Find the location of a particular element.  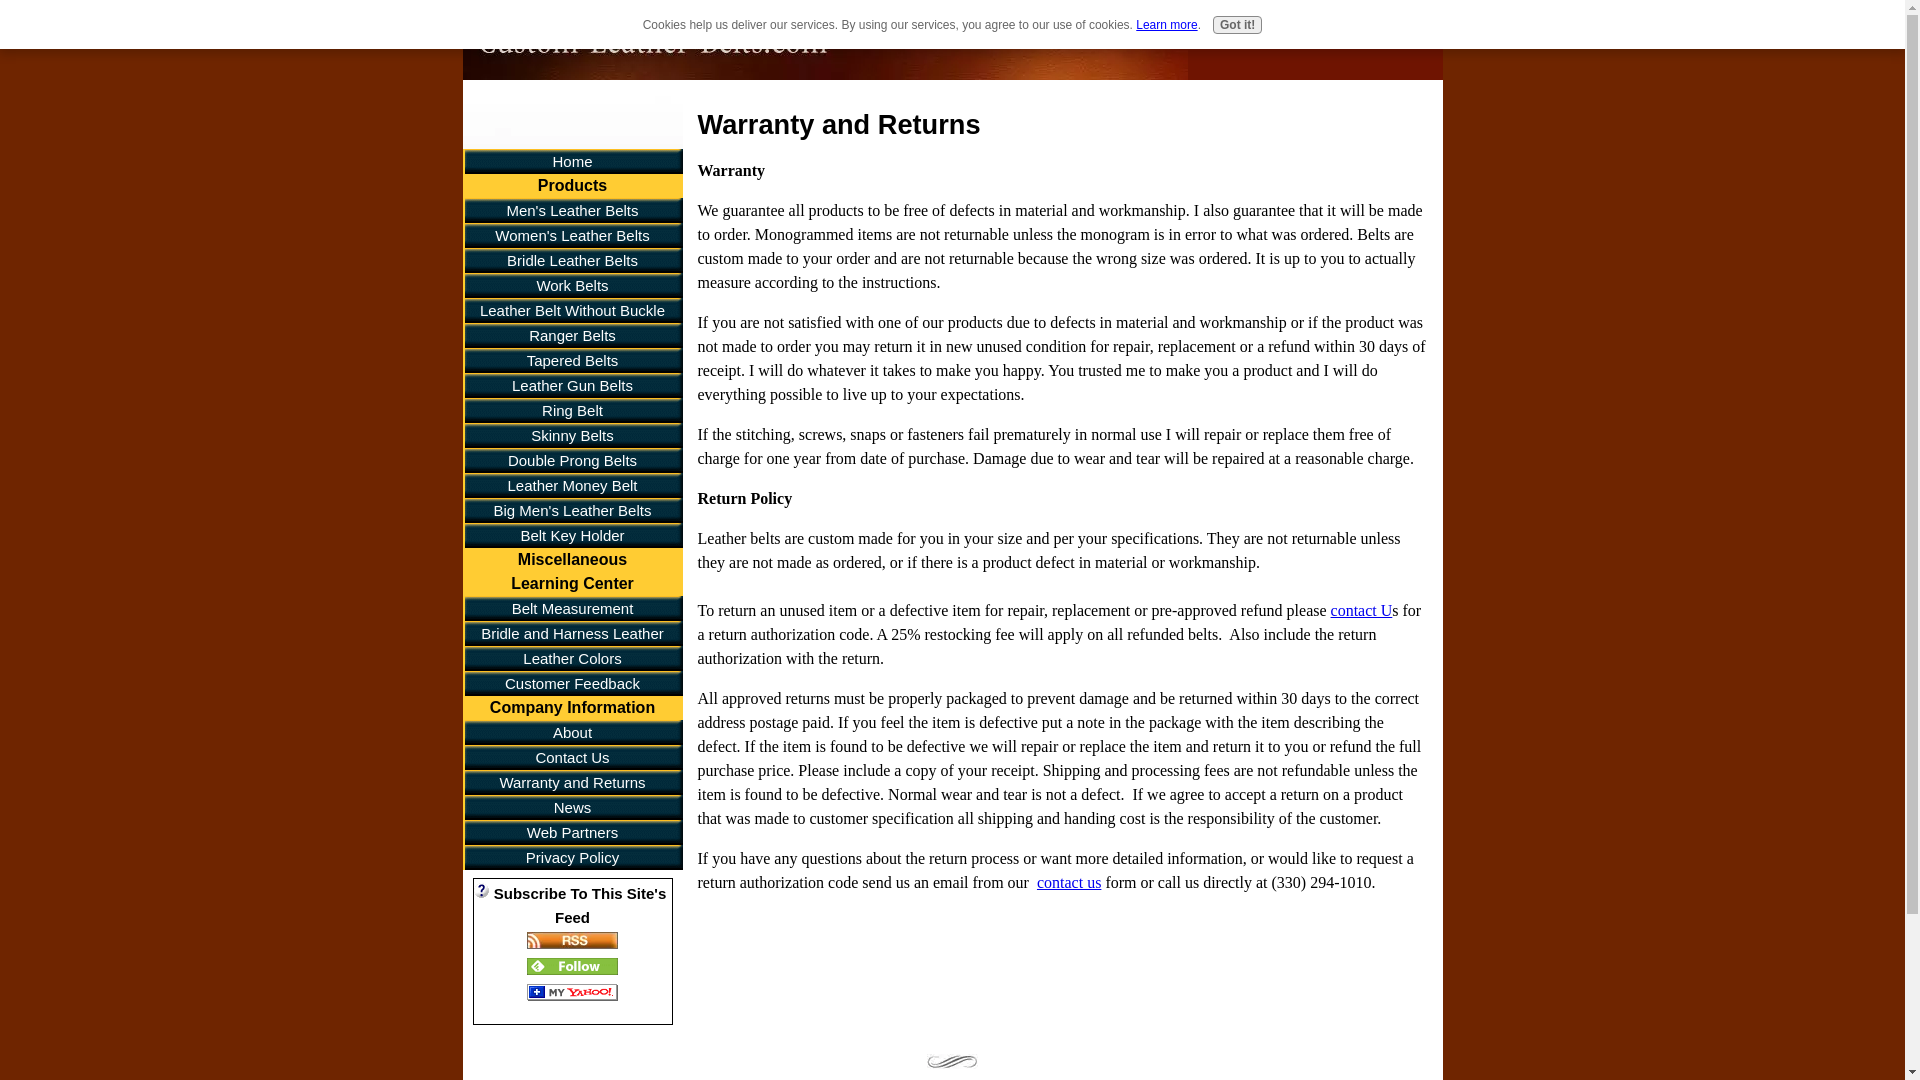

Men's Leather Belts is located at coordinates (572, 210).